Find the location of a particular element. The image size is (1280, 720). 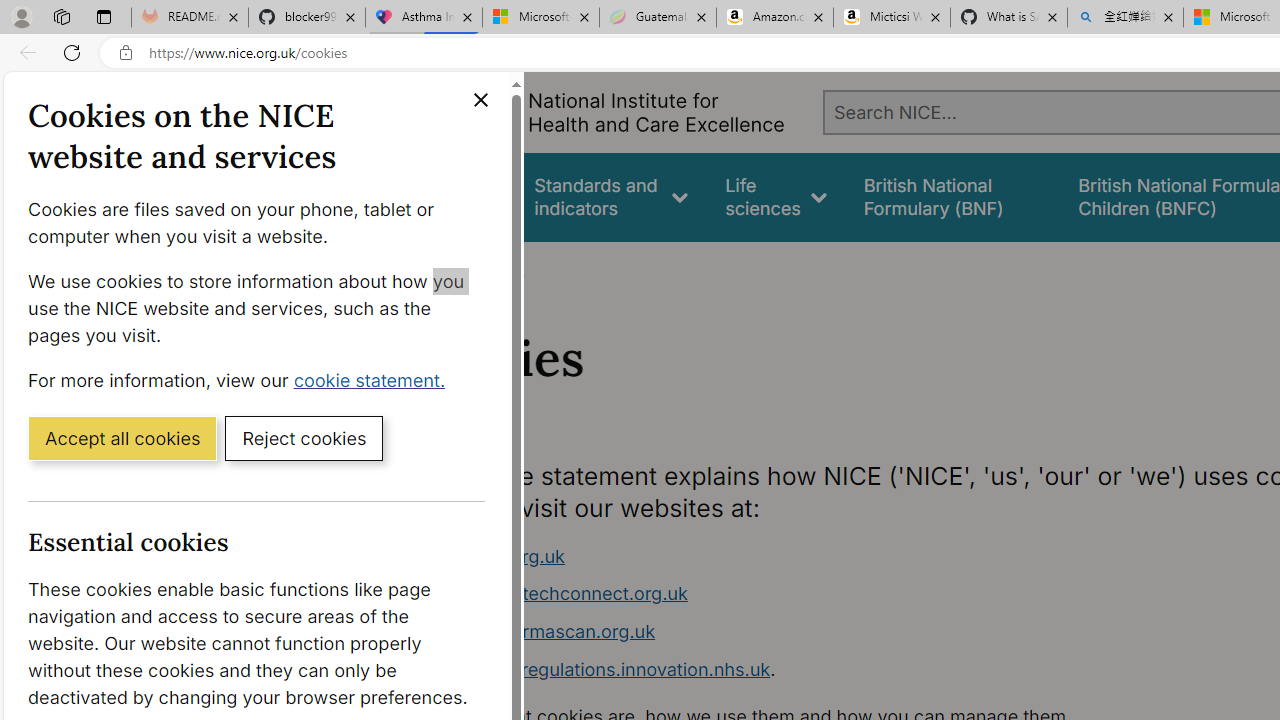

Life sciences is located at coordinates (776, 196).